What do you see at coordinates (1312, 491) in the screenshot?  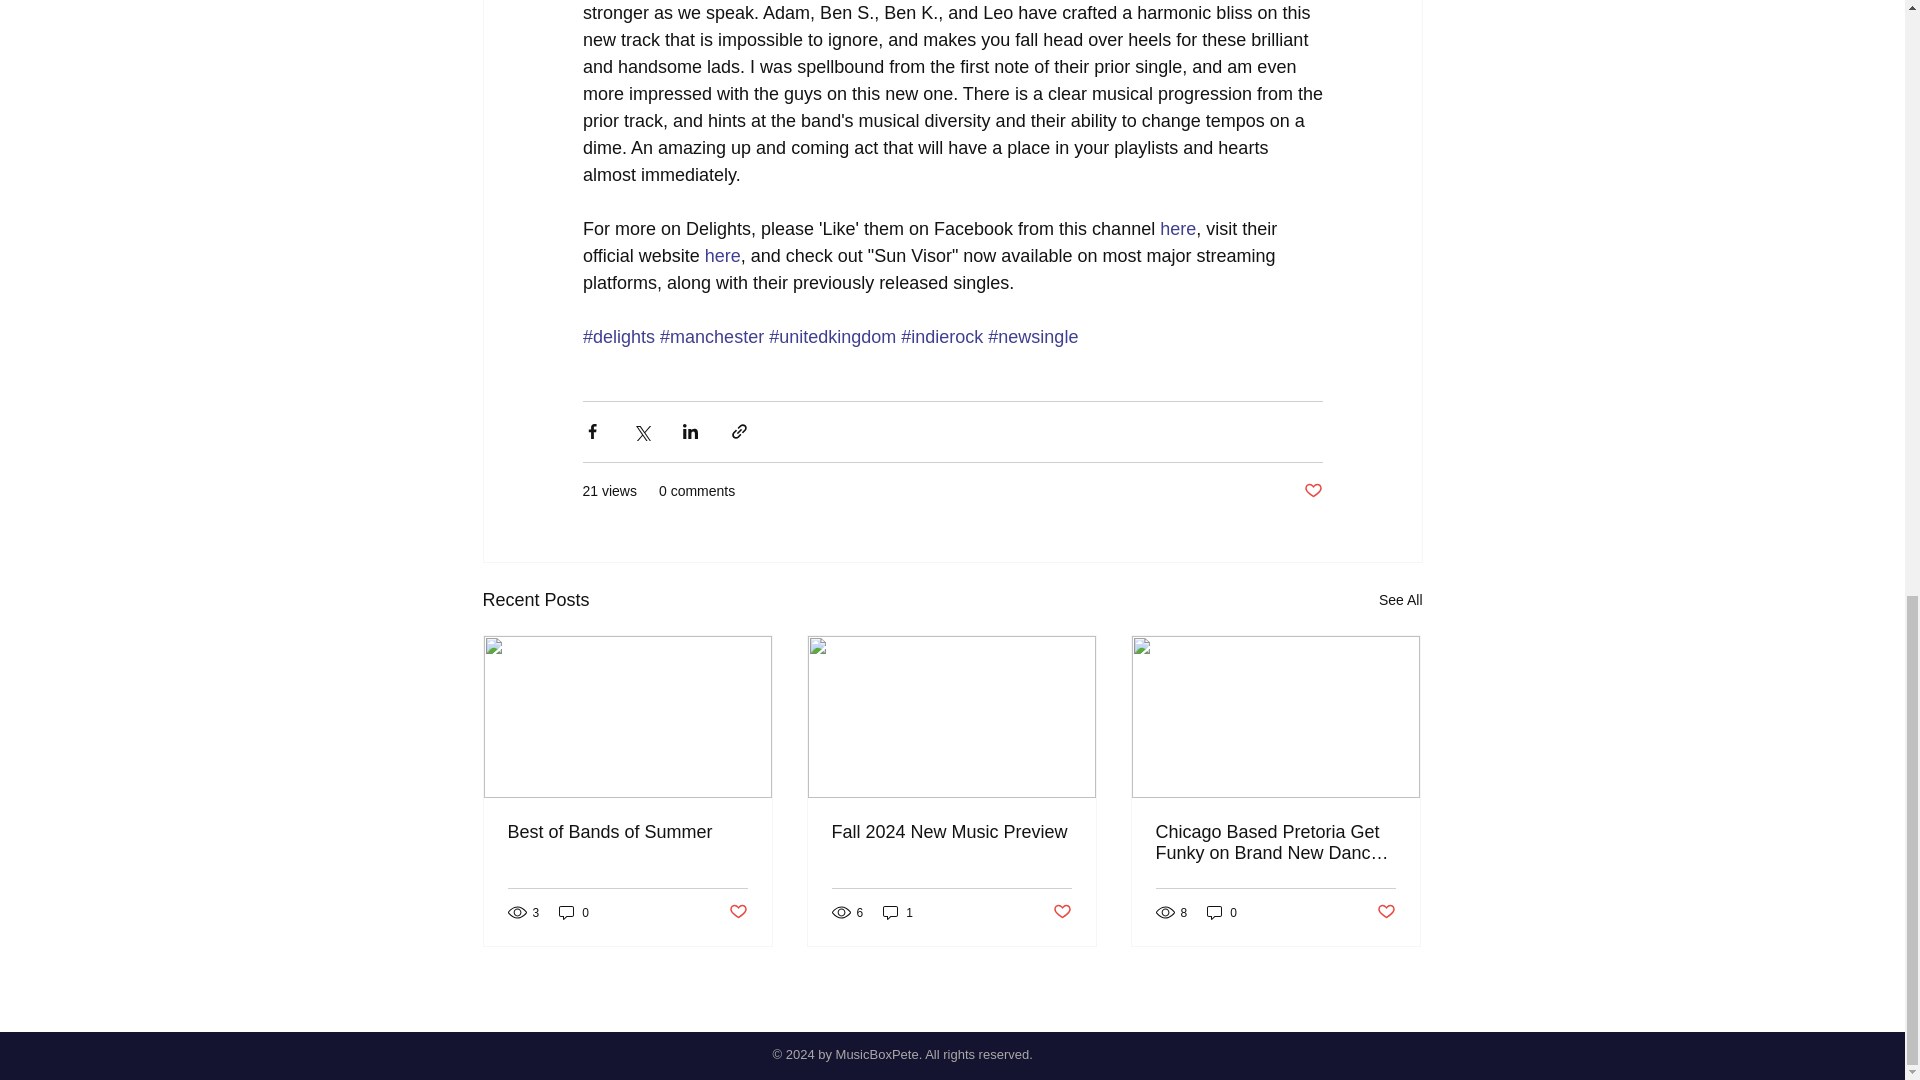 I see `Post not marked as liked` at bounding box center [1312, 491].